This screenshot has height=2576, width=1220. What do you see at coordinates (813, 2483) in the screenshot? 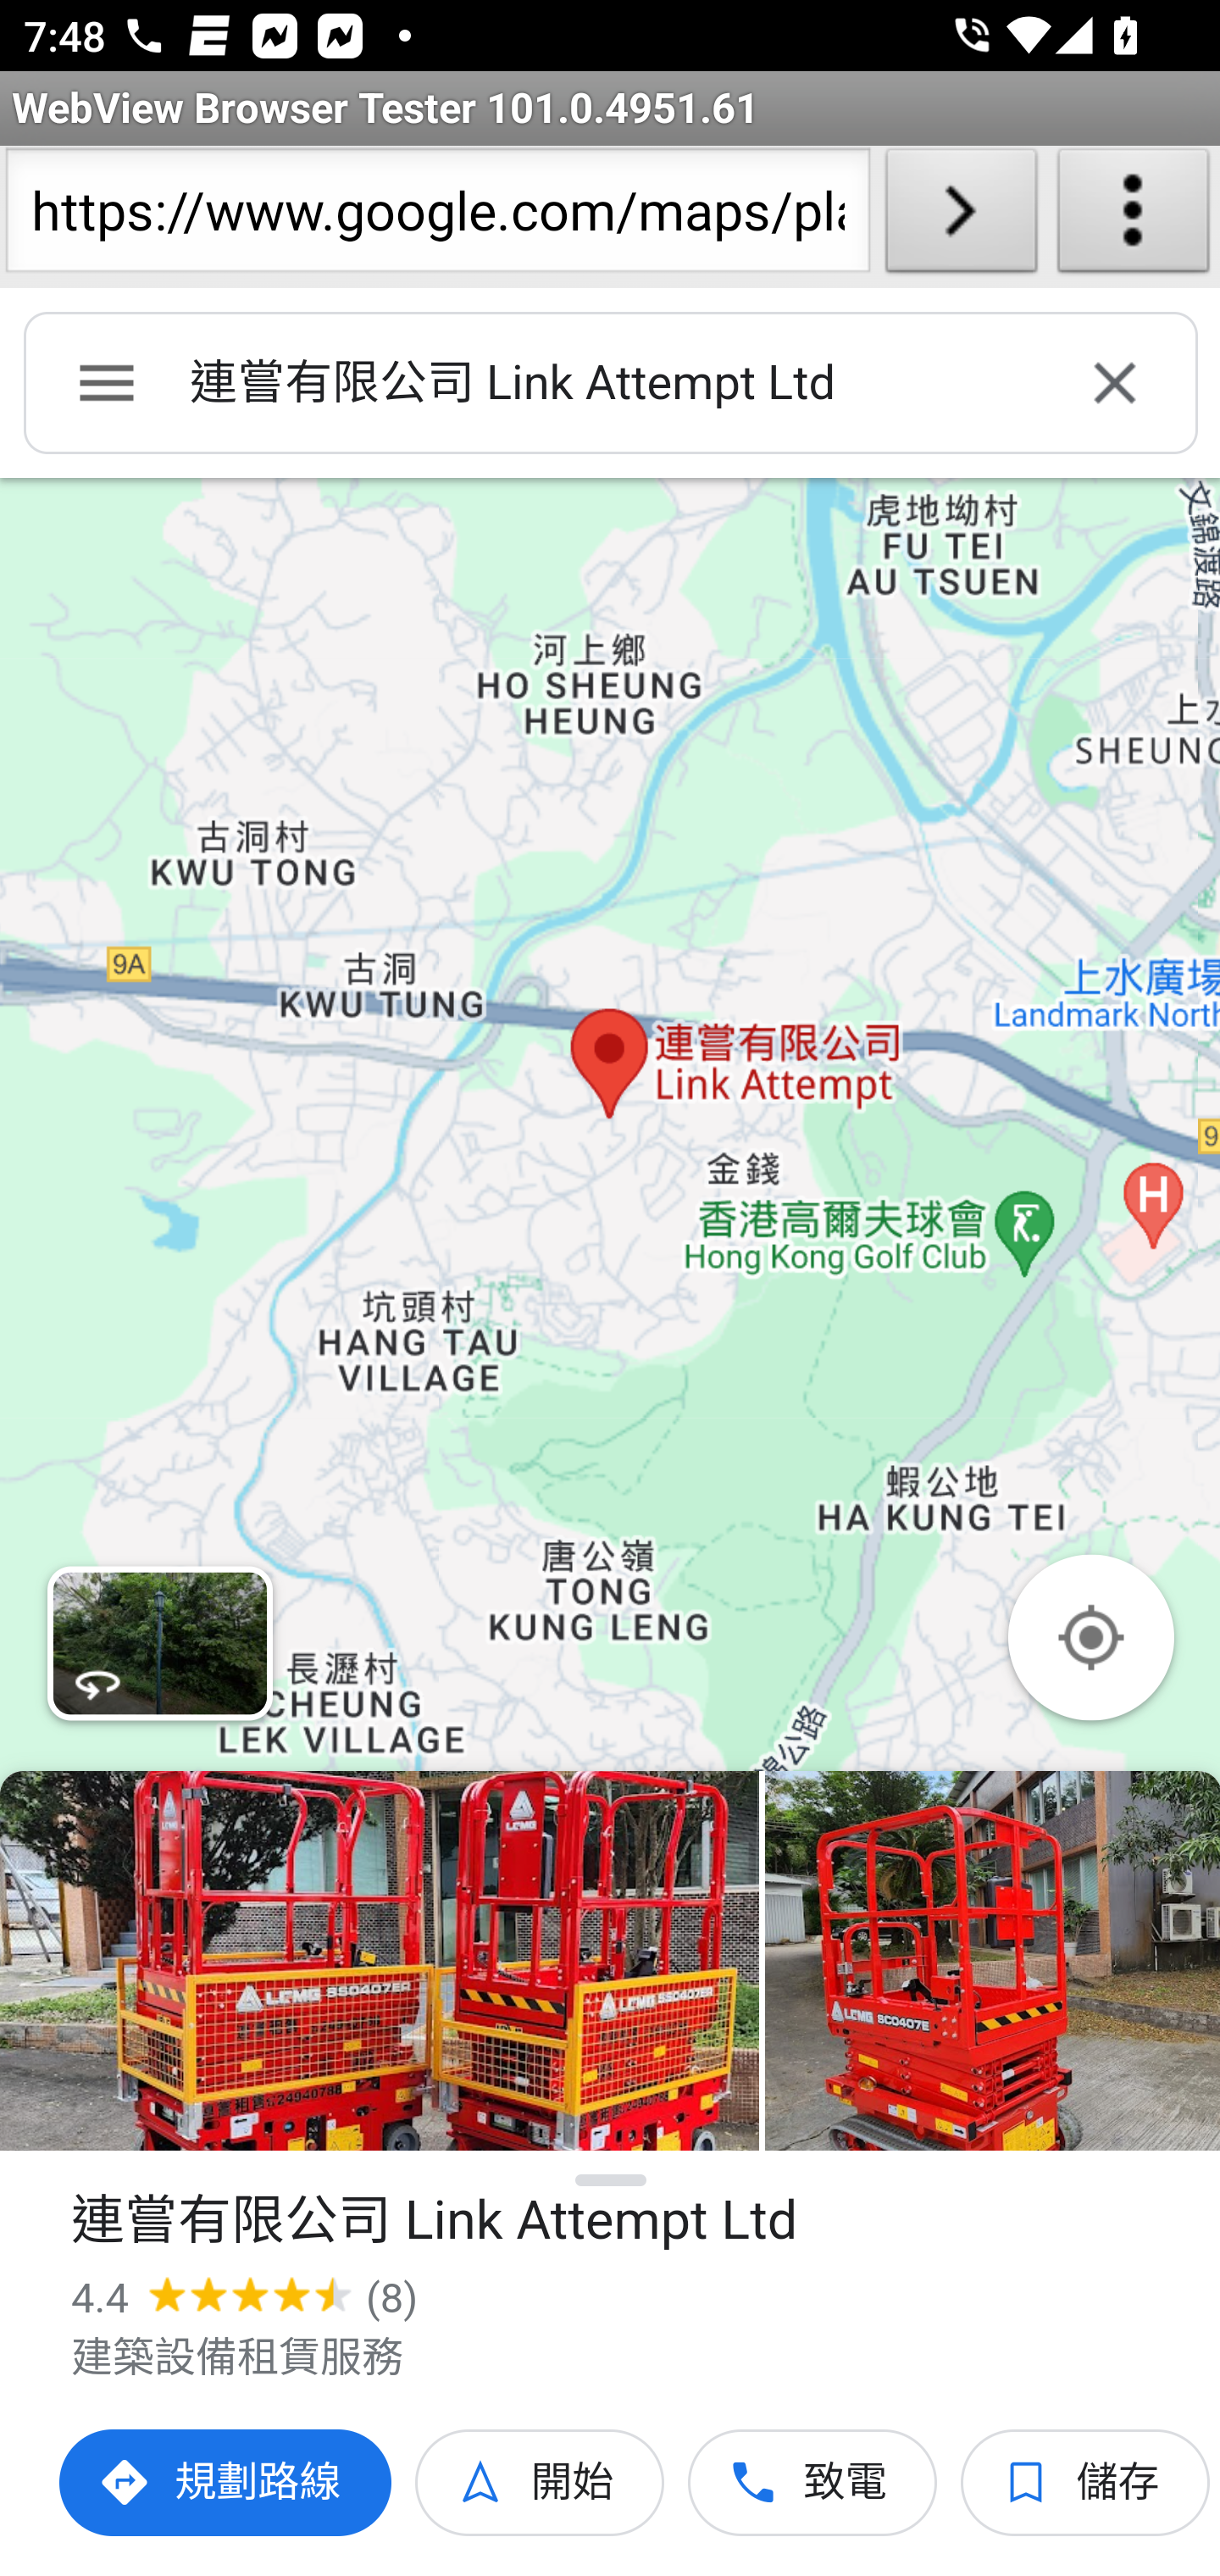
I see `致電「連嘗有限公司 Link Attempt Ltd」  致電` at bounding box center [813, 2483].